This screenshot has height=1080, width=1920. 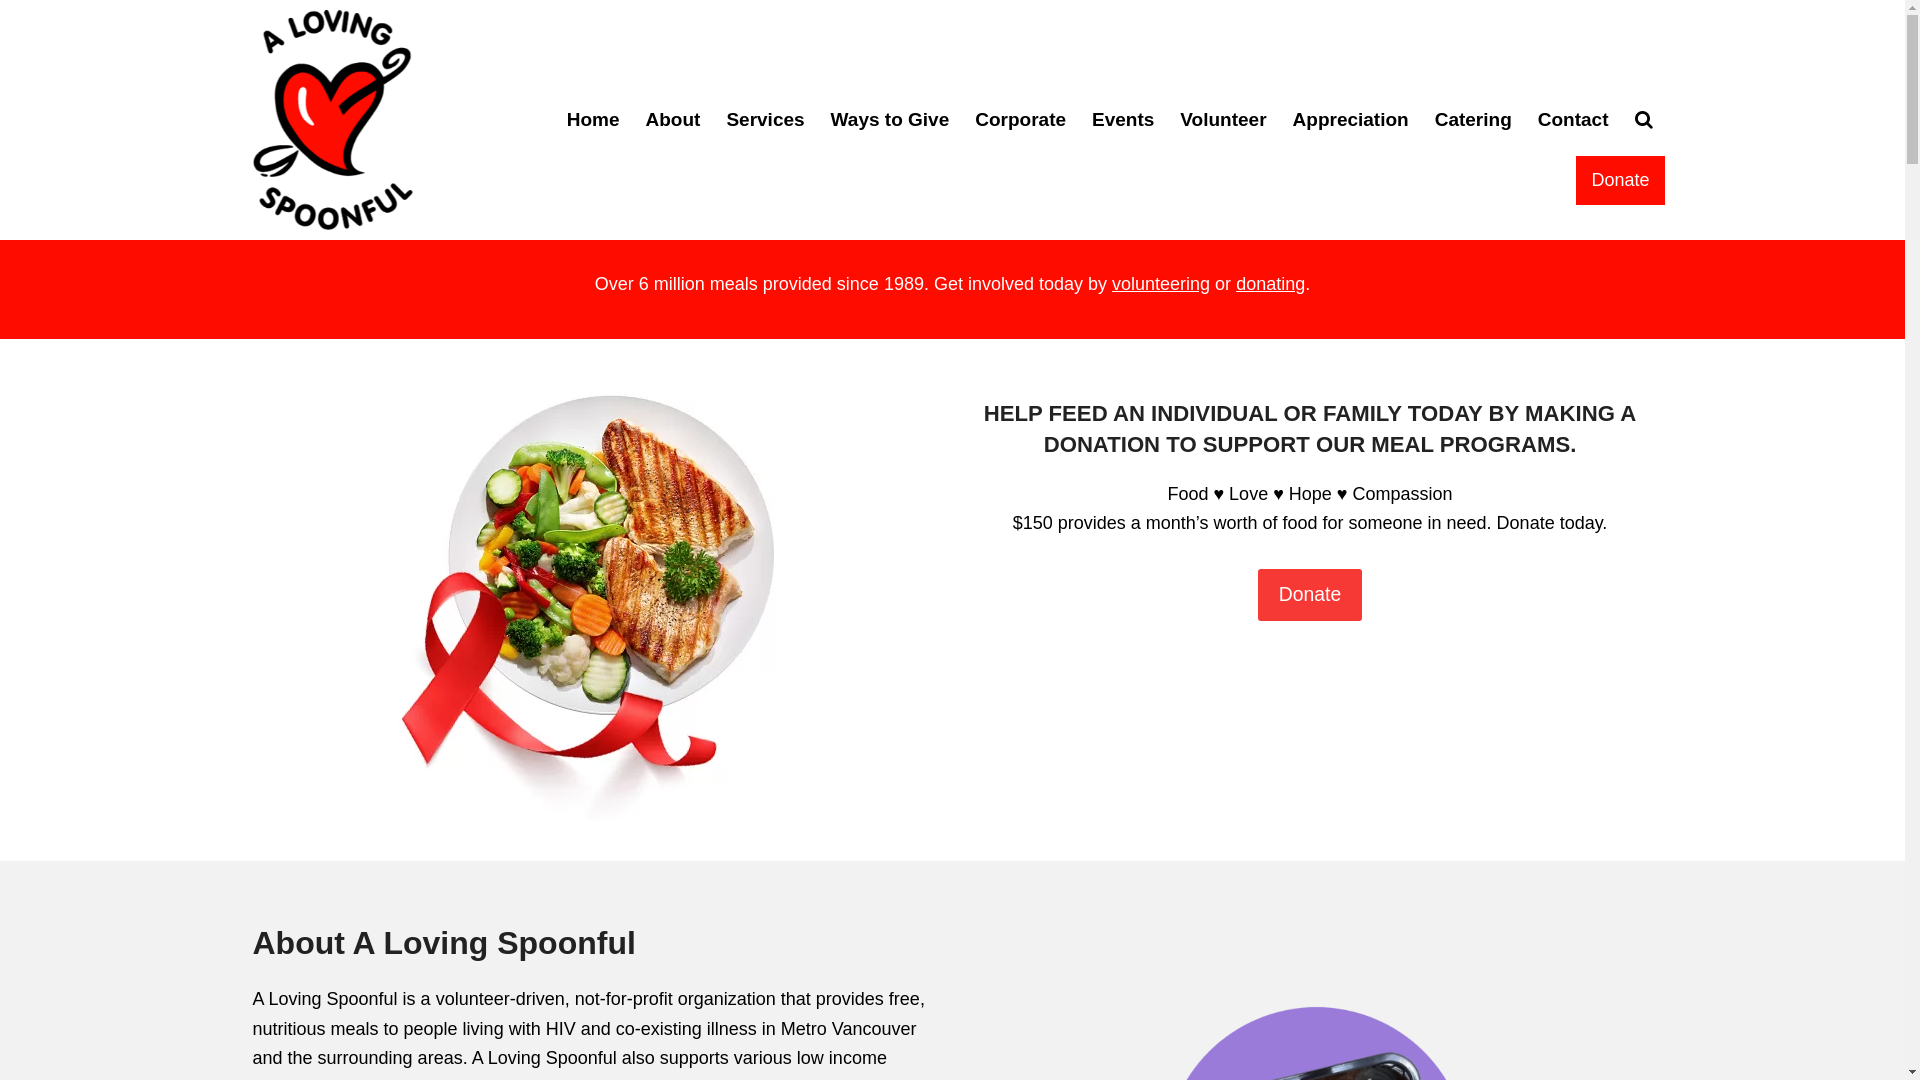 What do you see at coordinates (1574, 120) in the screenshot?
I see `Contact` at bounding box center [1574, 120].